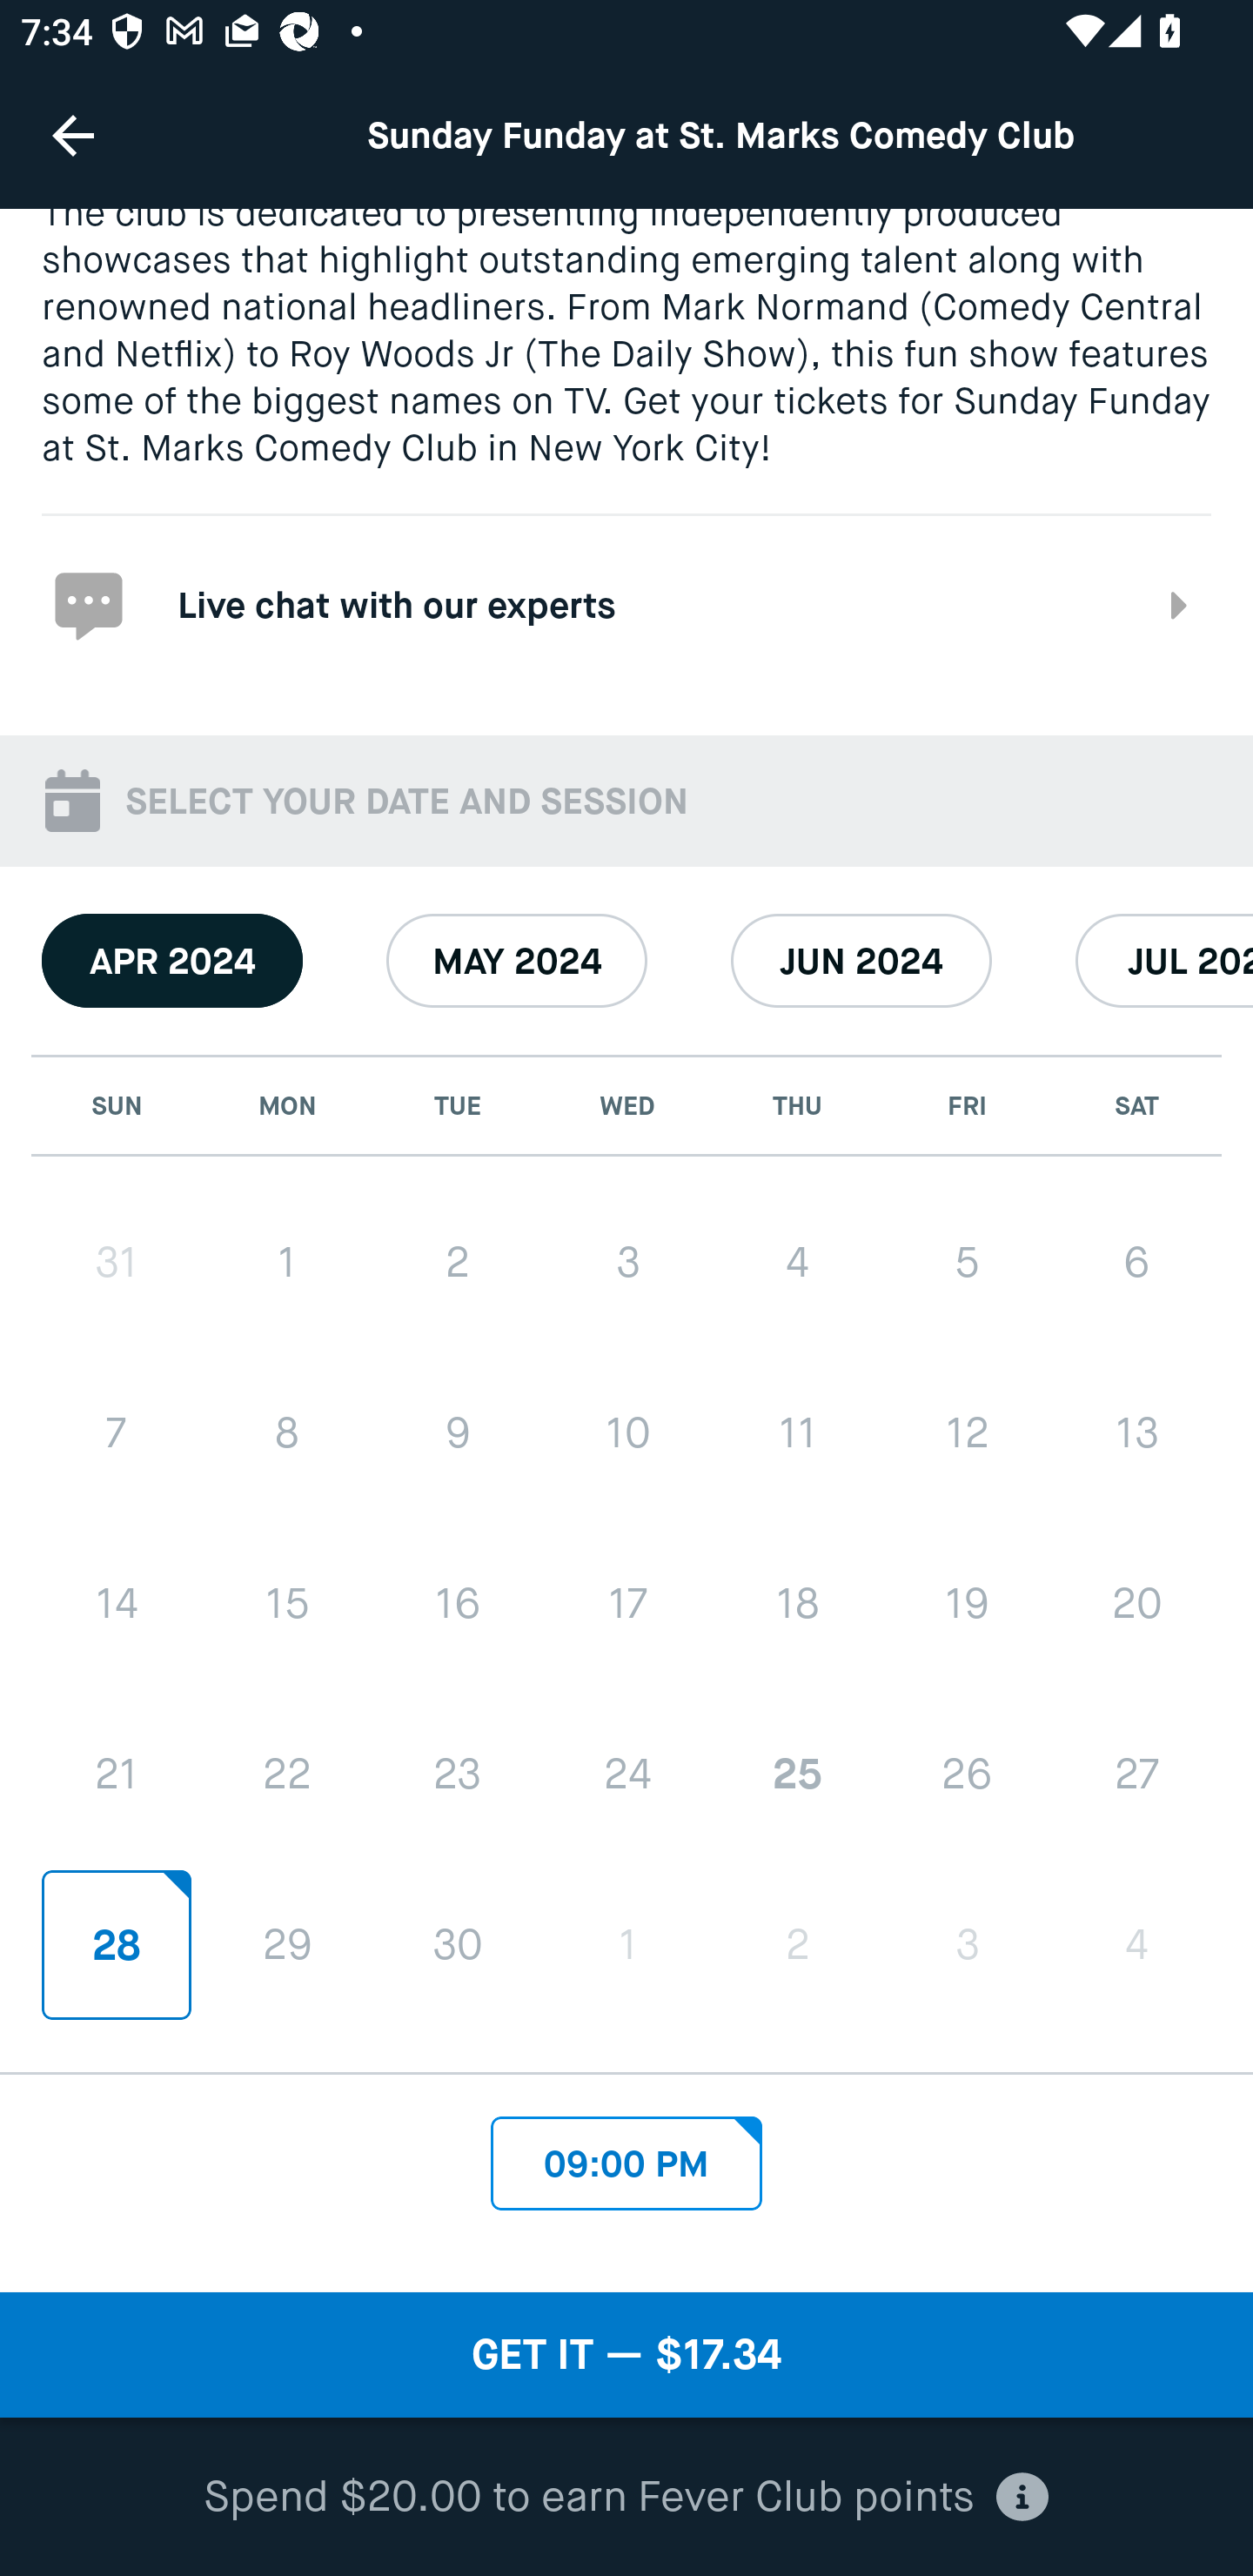 This screenshot has width=1253, height=2576. I want to click on 3, so click(966, 1944).